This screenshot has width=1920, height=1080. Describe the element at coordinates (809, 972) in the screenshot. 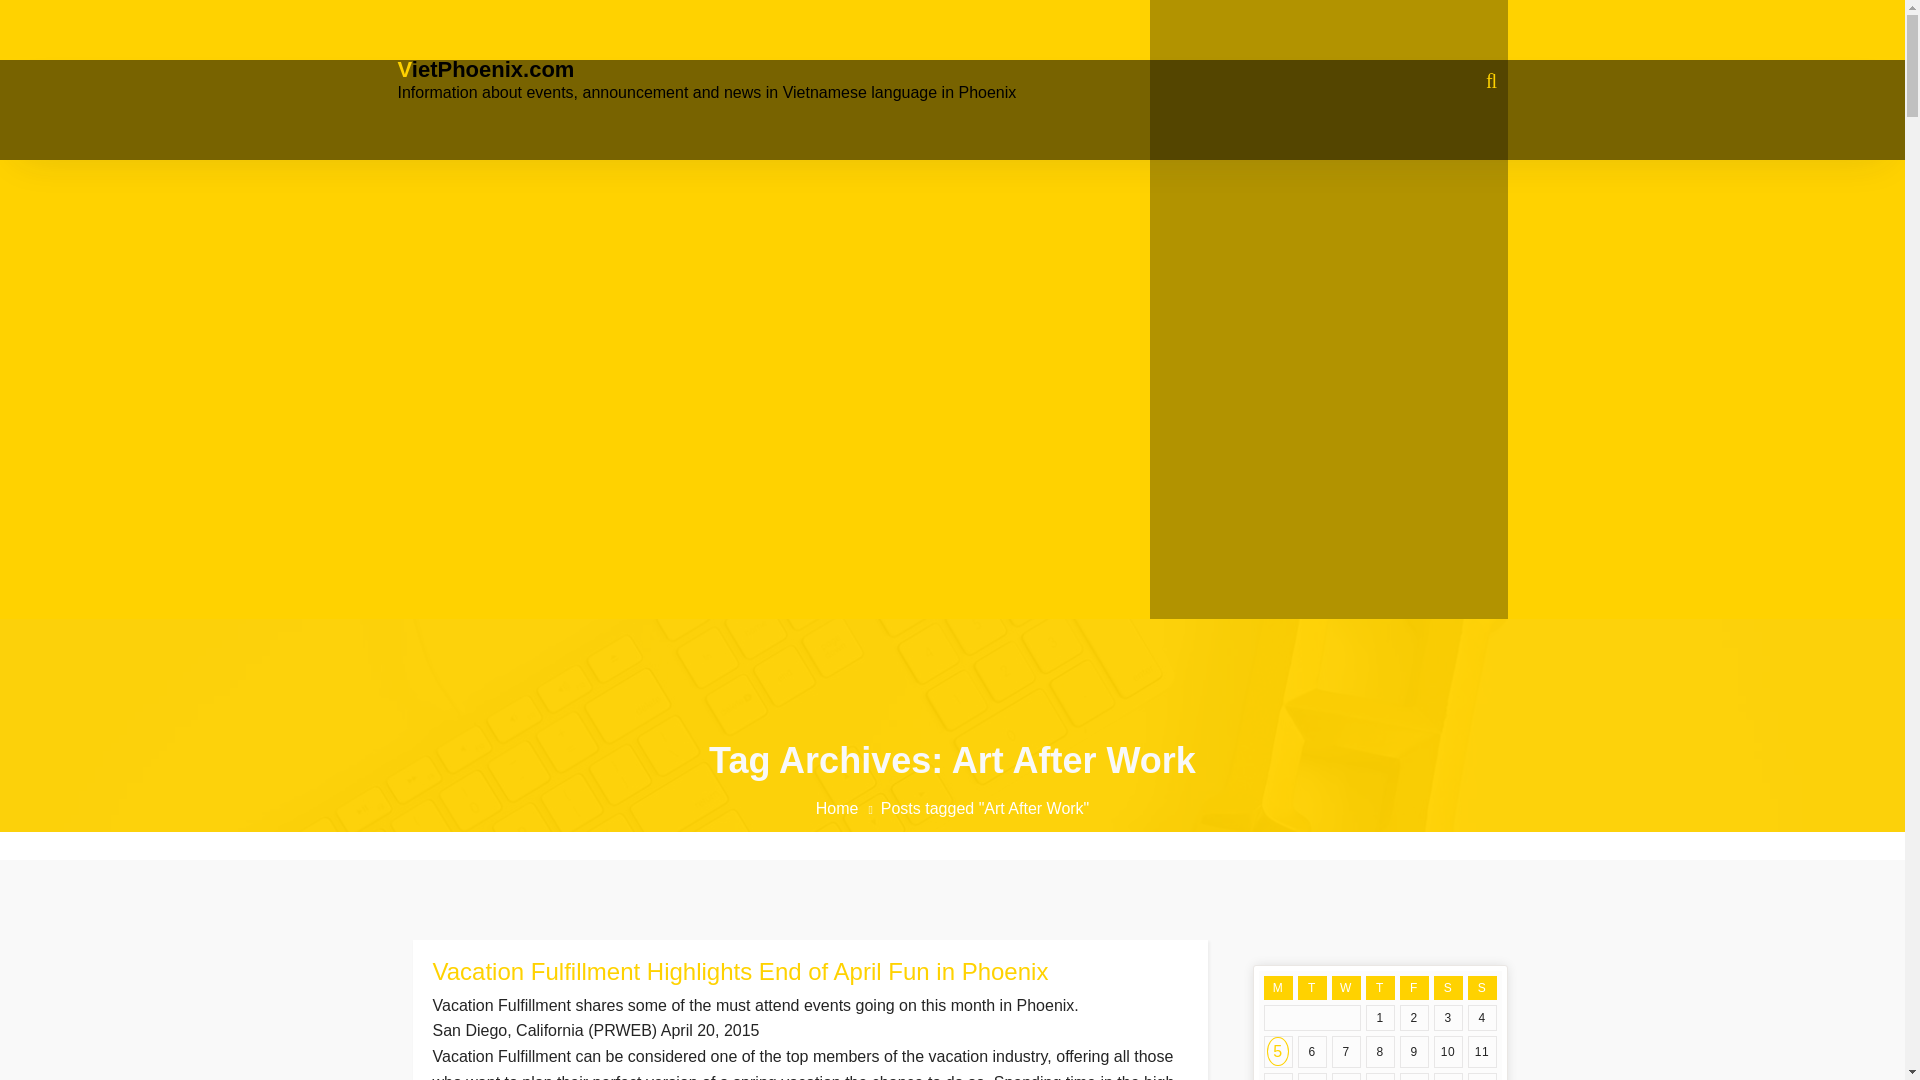

I see `Vacation Fulfillment Highlights End of April Fun in Phoenix` at that location.